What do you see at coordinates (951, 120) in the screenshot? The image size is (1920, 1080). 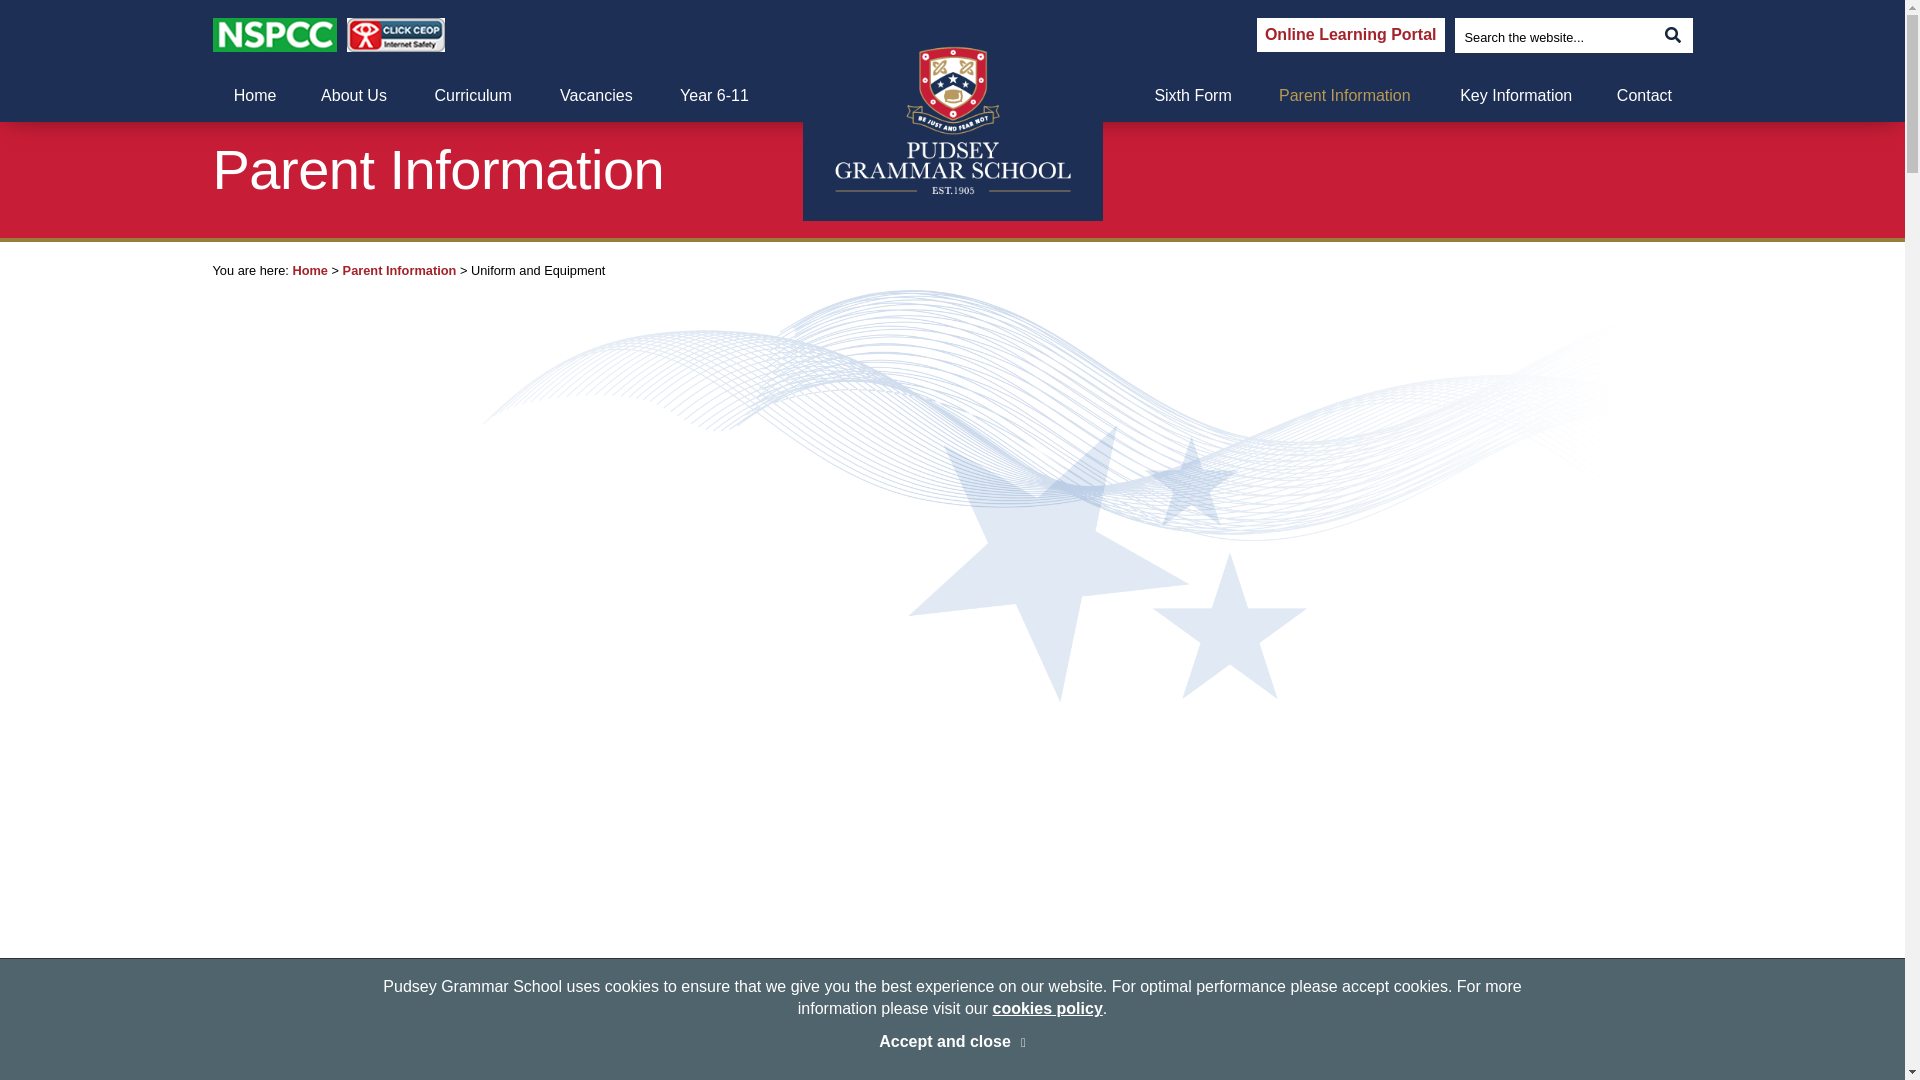 I see `Pudsey Grammar School` at bounding box center [951, 120].